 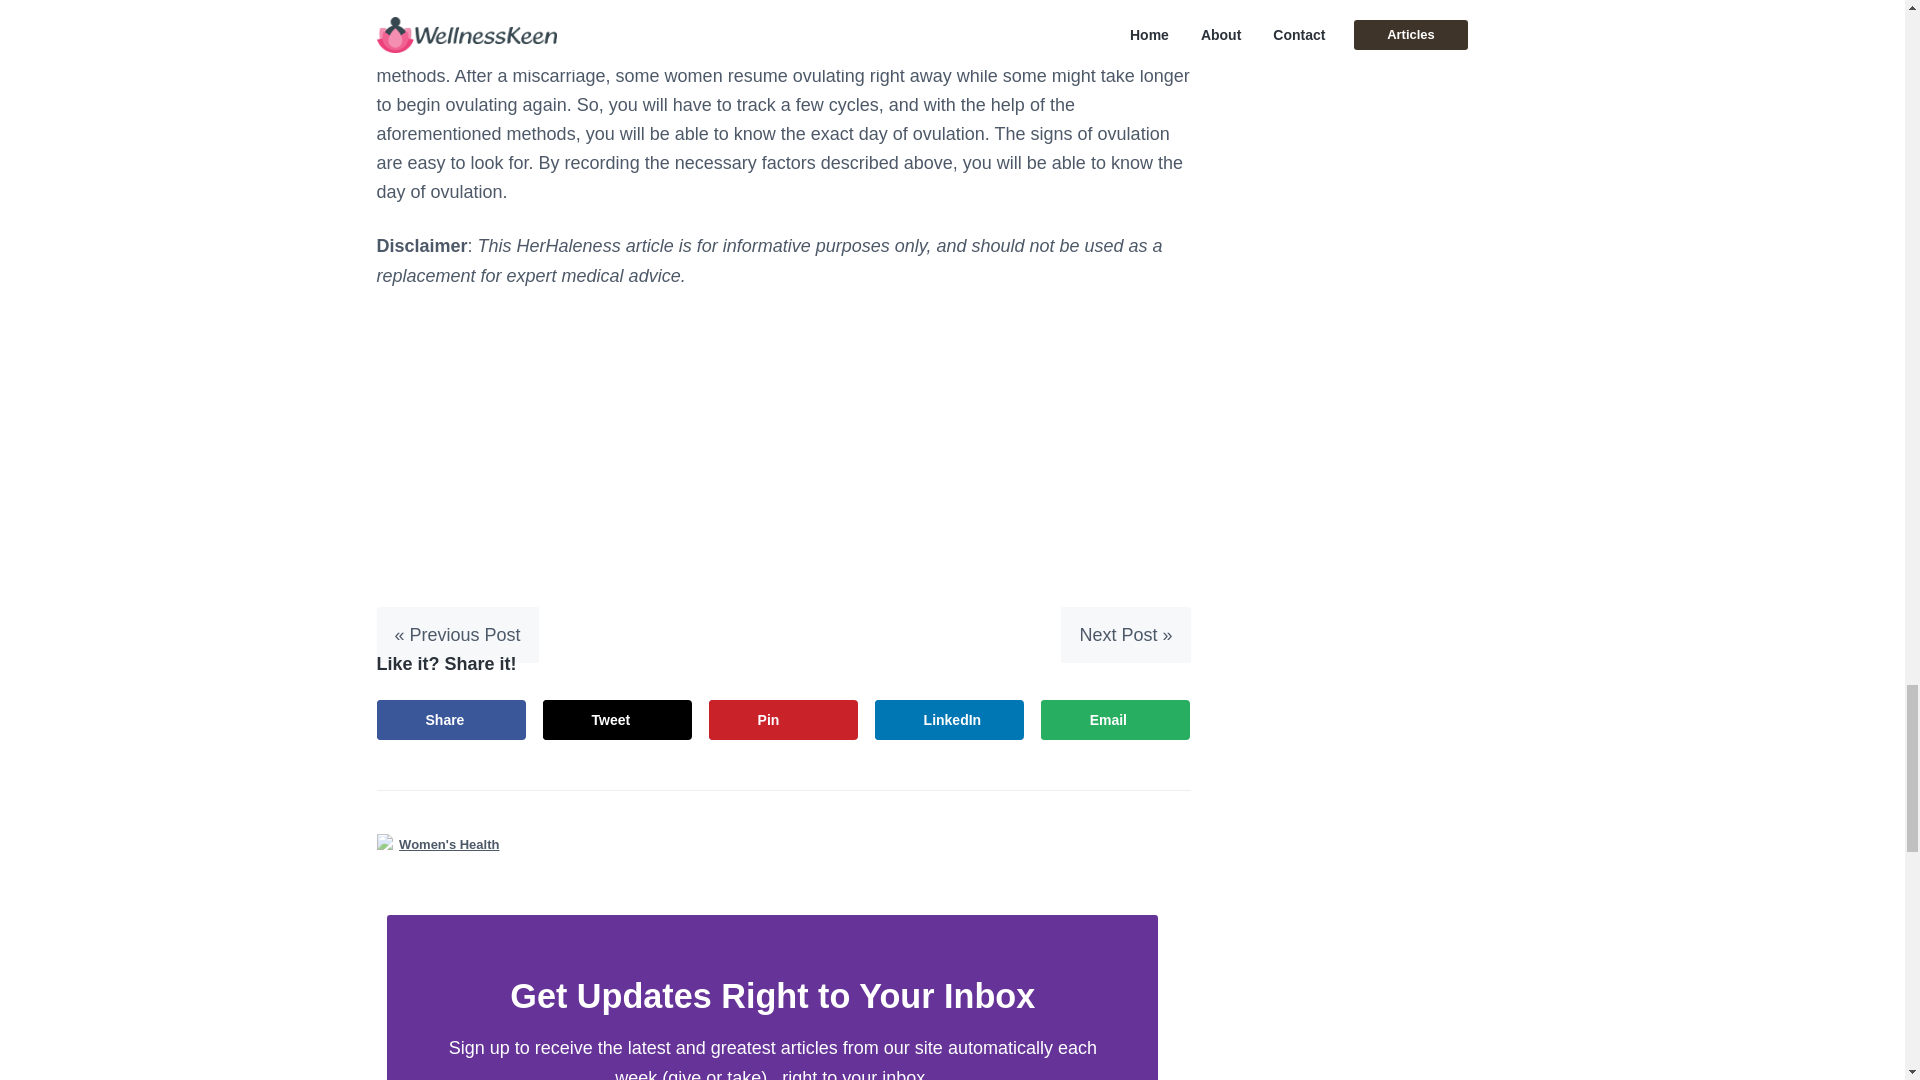 What do you see at coordinates (950, 719) in the screenshot?
I see `Share on LinkedIn` at bounding box center [950, 719].